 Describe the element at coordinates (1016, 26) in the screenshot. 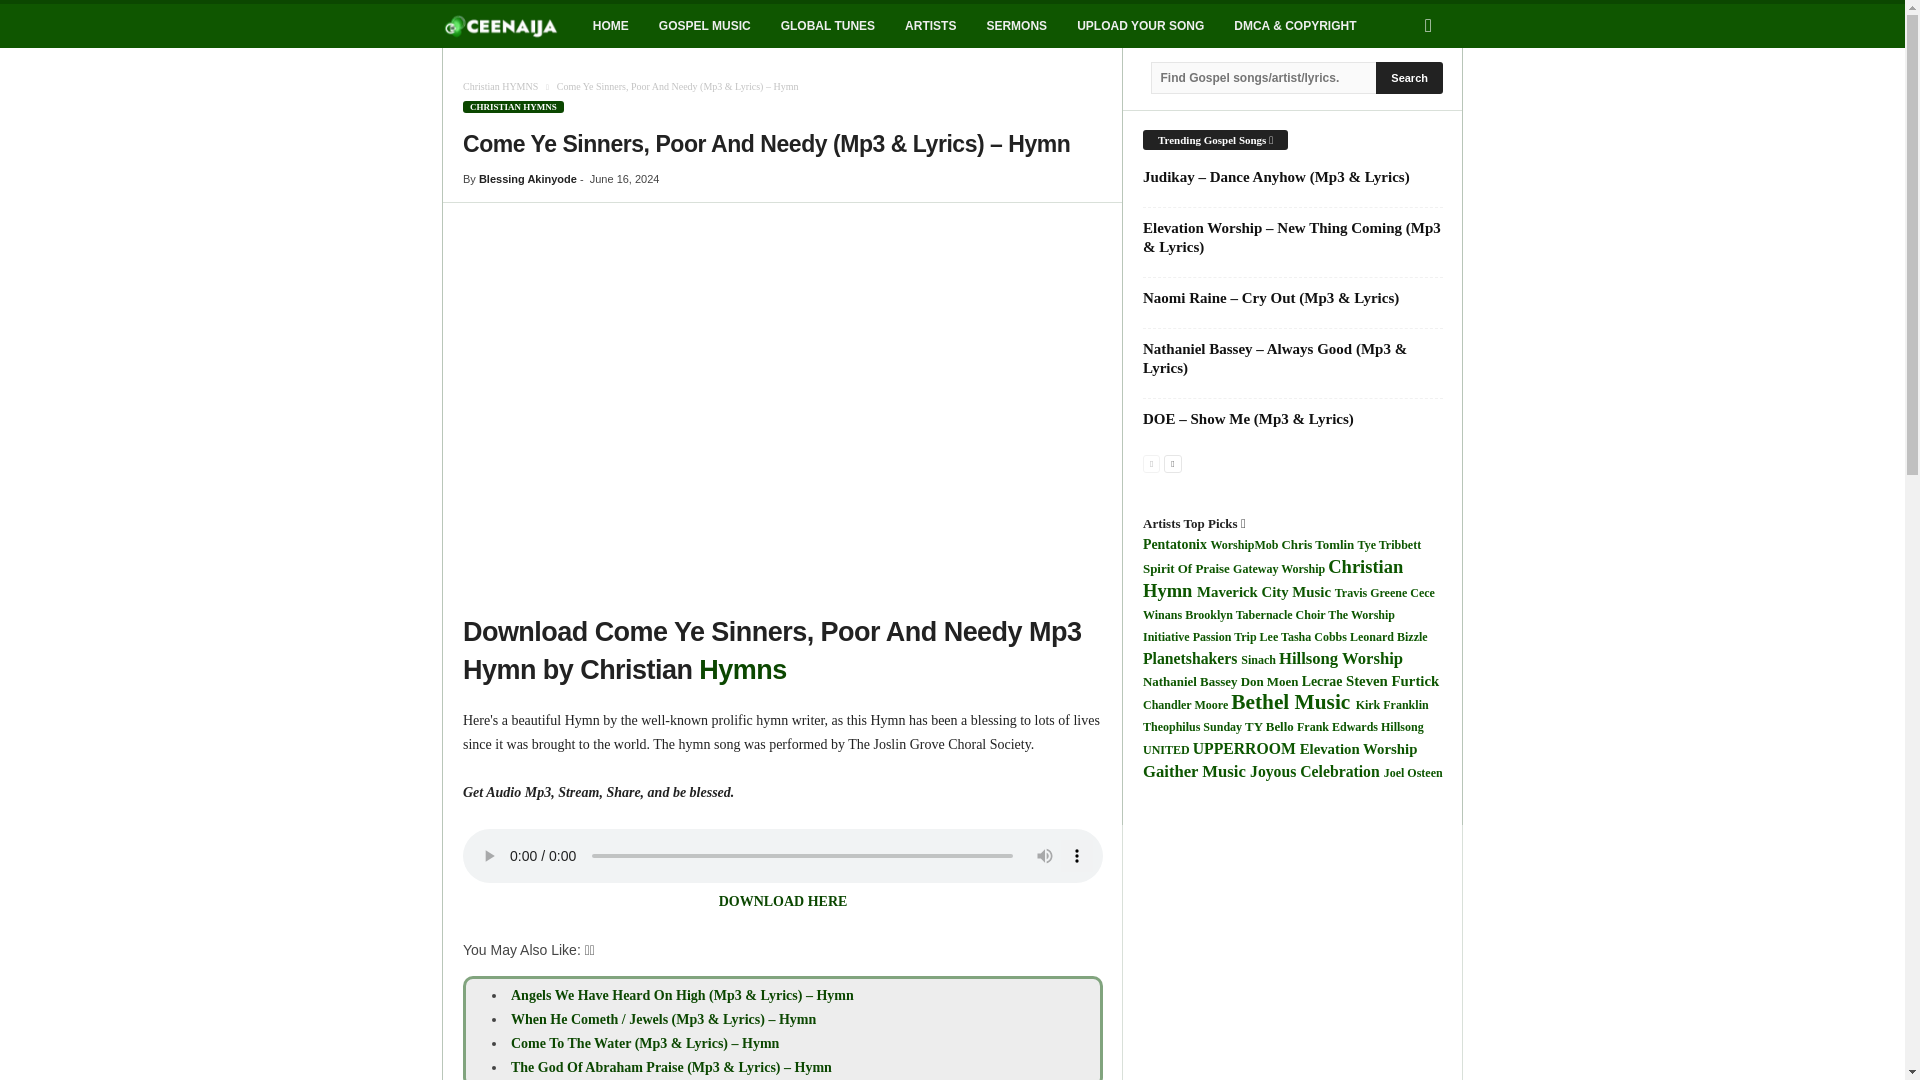

I see `SERMONS` at that location.